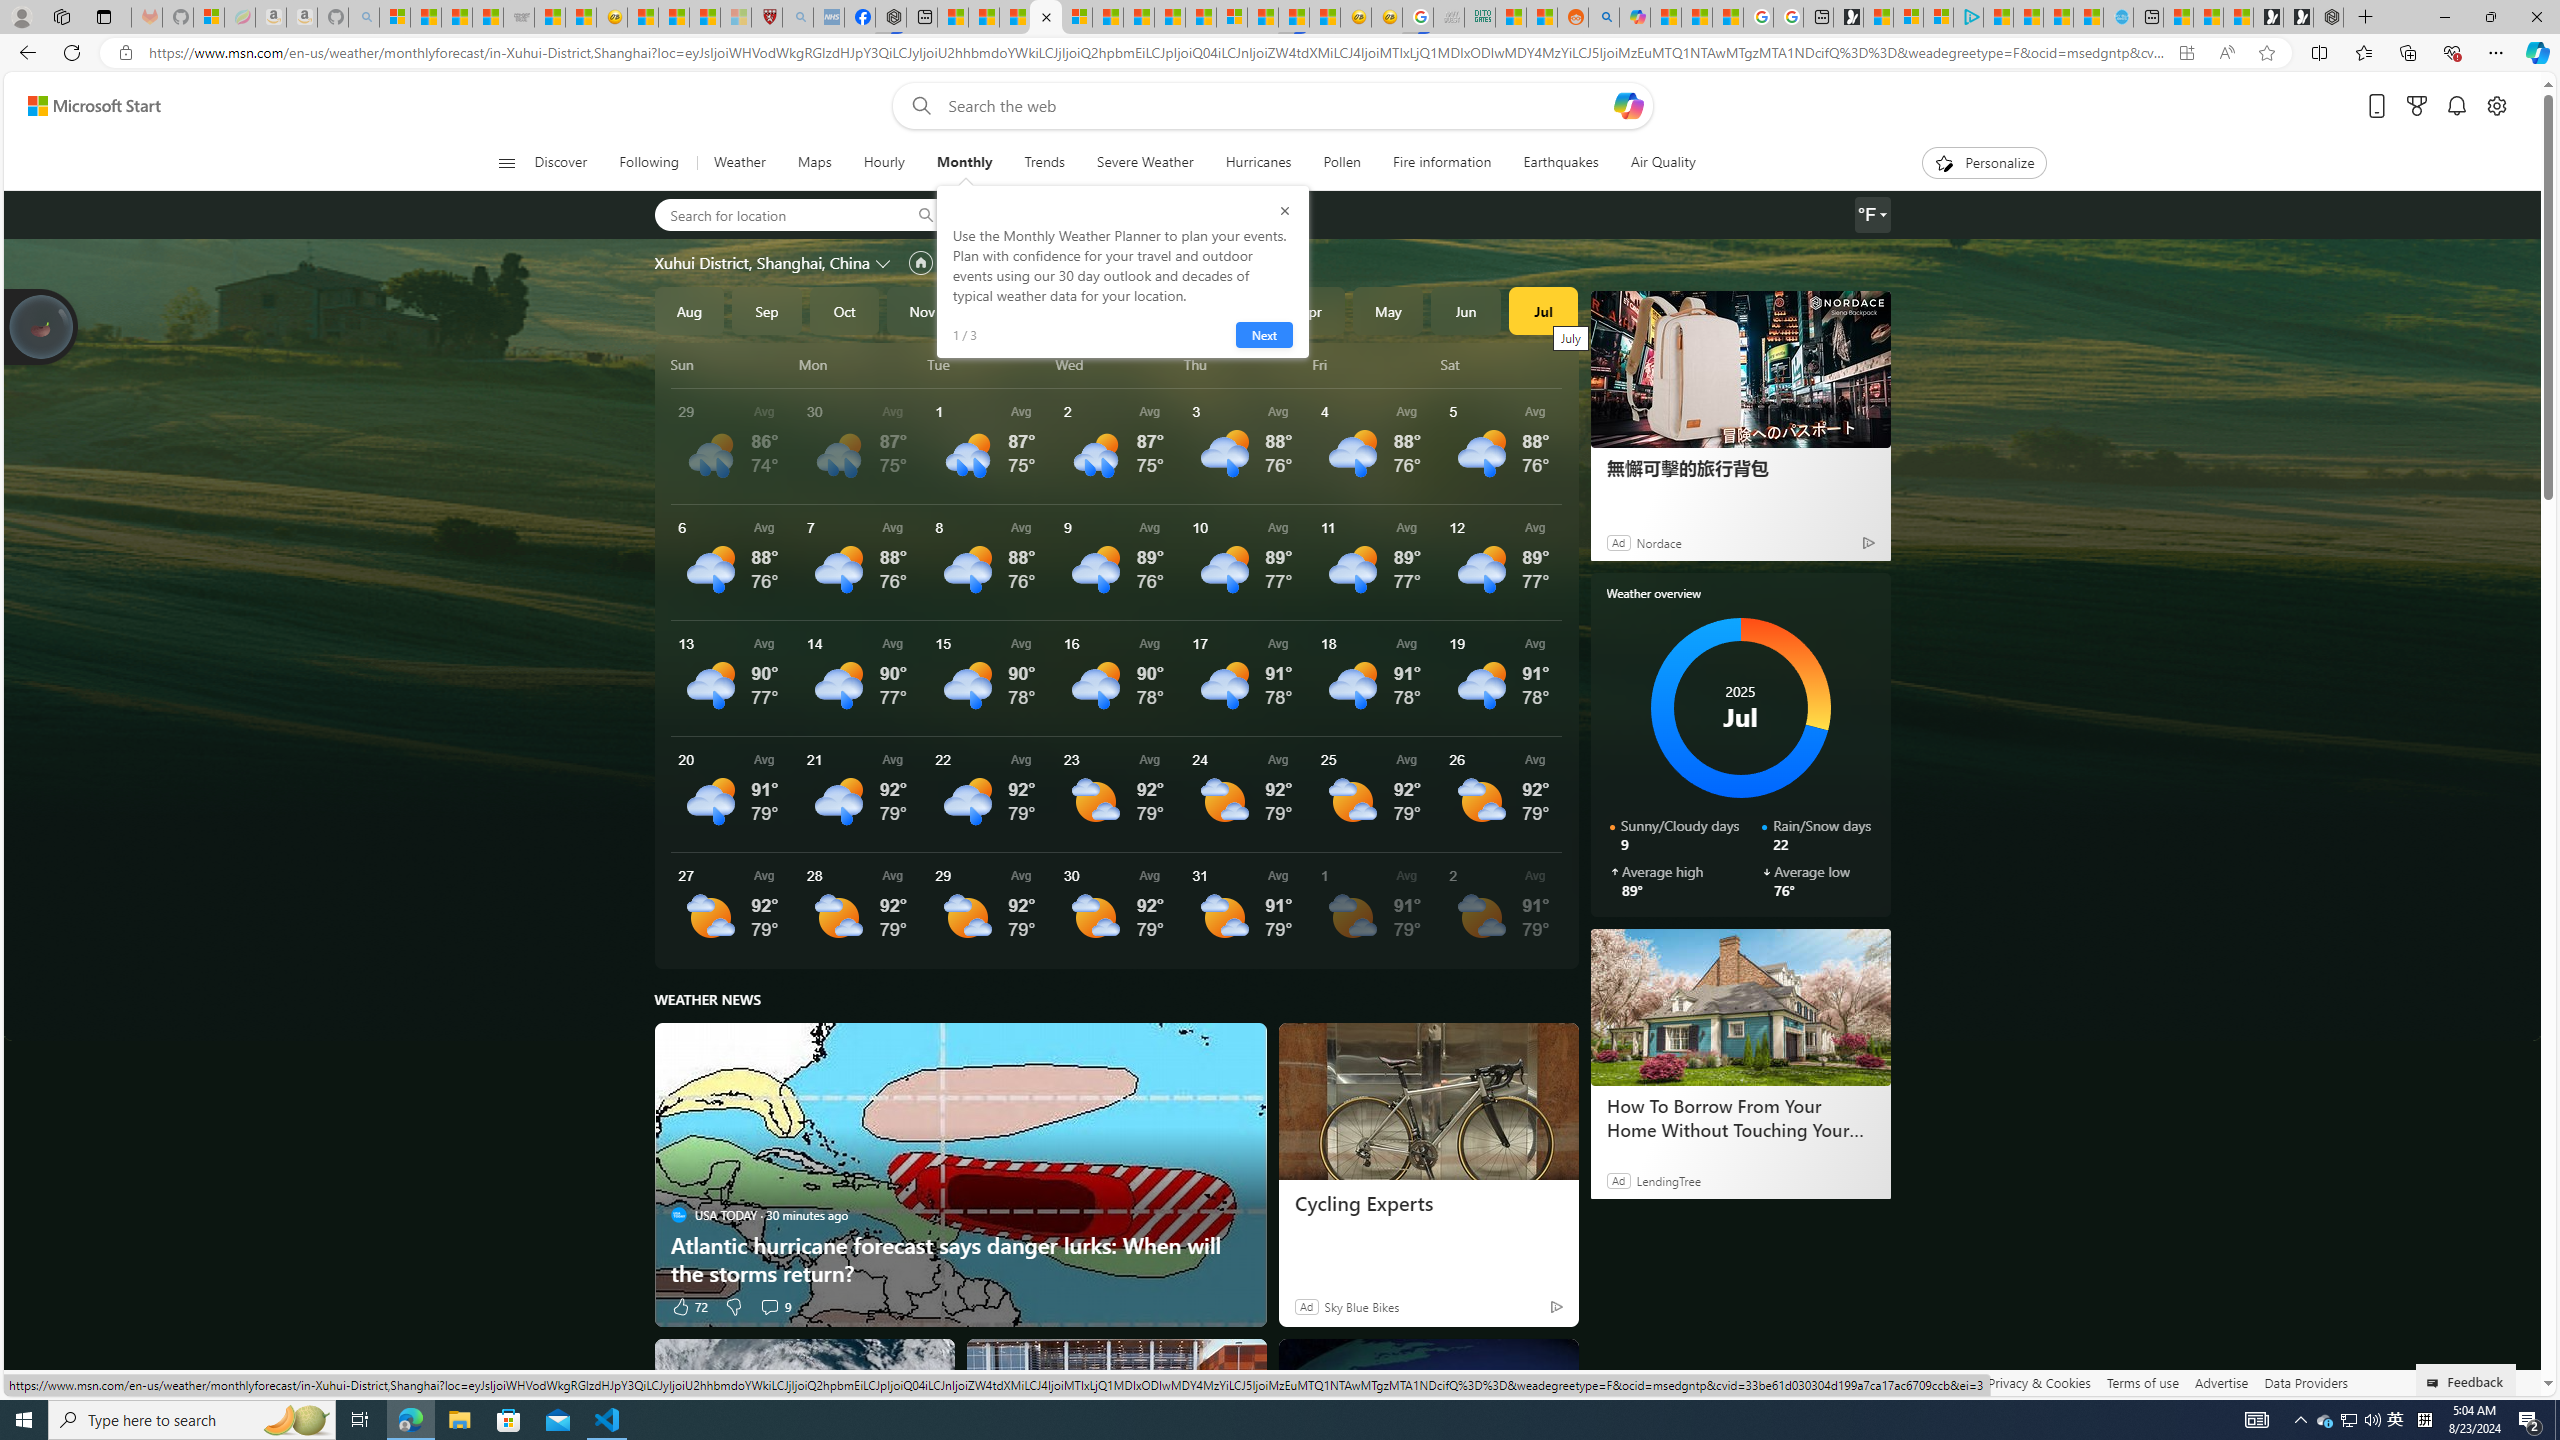 This screenshot has width=2560, height=1440. I want to click on Ad, so click(1305, 1306).